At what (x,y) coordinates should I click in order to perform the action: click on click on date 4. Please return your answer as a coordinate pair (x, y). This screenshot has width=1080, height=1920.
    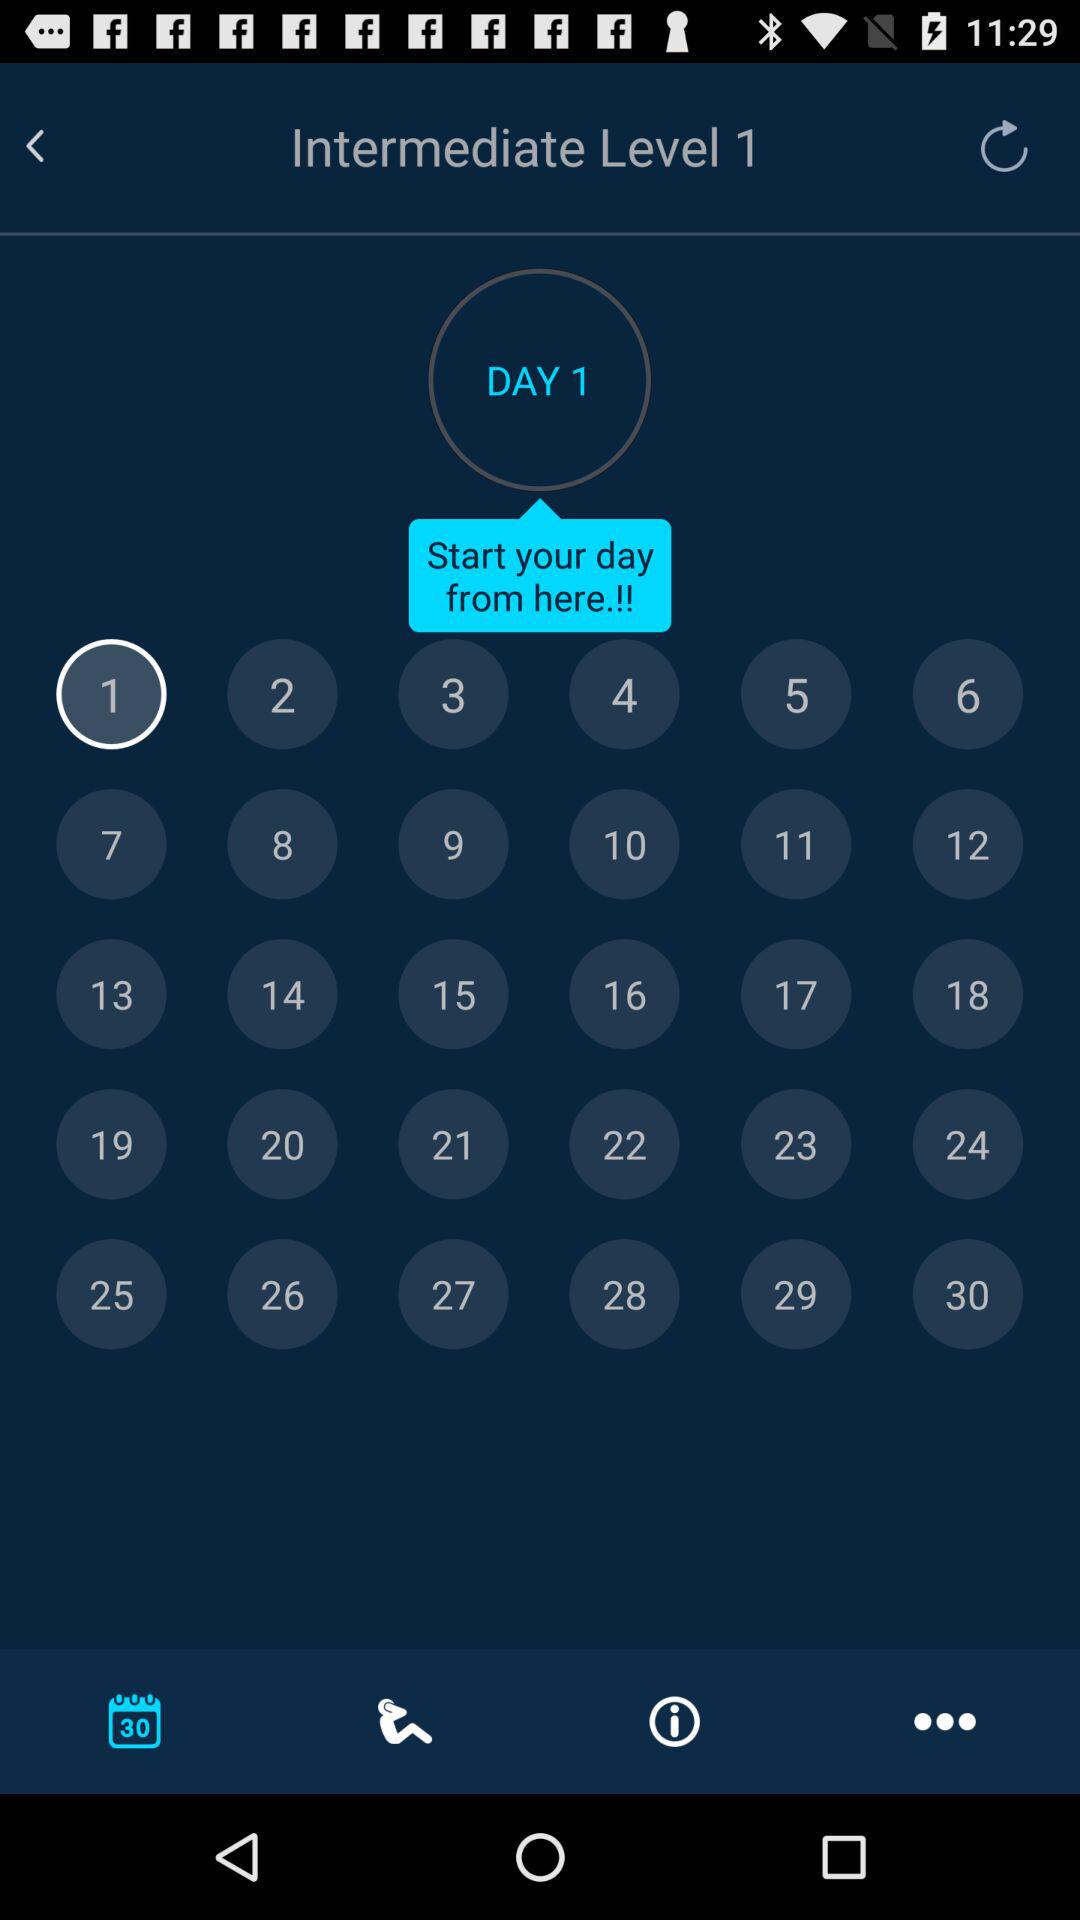
    Looking at the image, I should click on (624, 694).